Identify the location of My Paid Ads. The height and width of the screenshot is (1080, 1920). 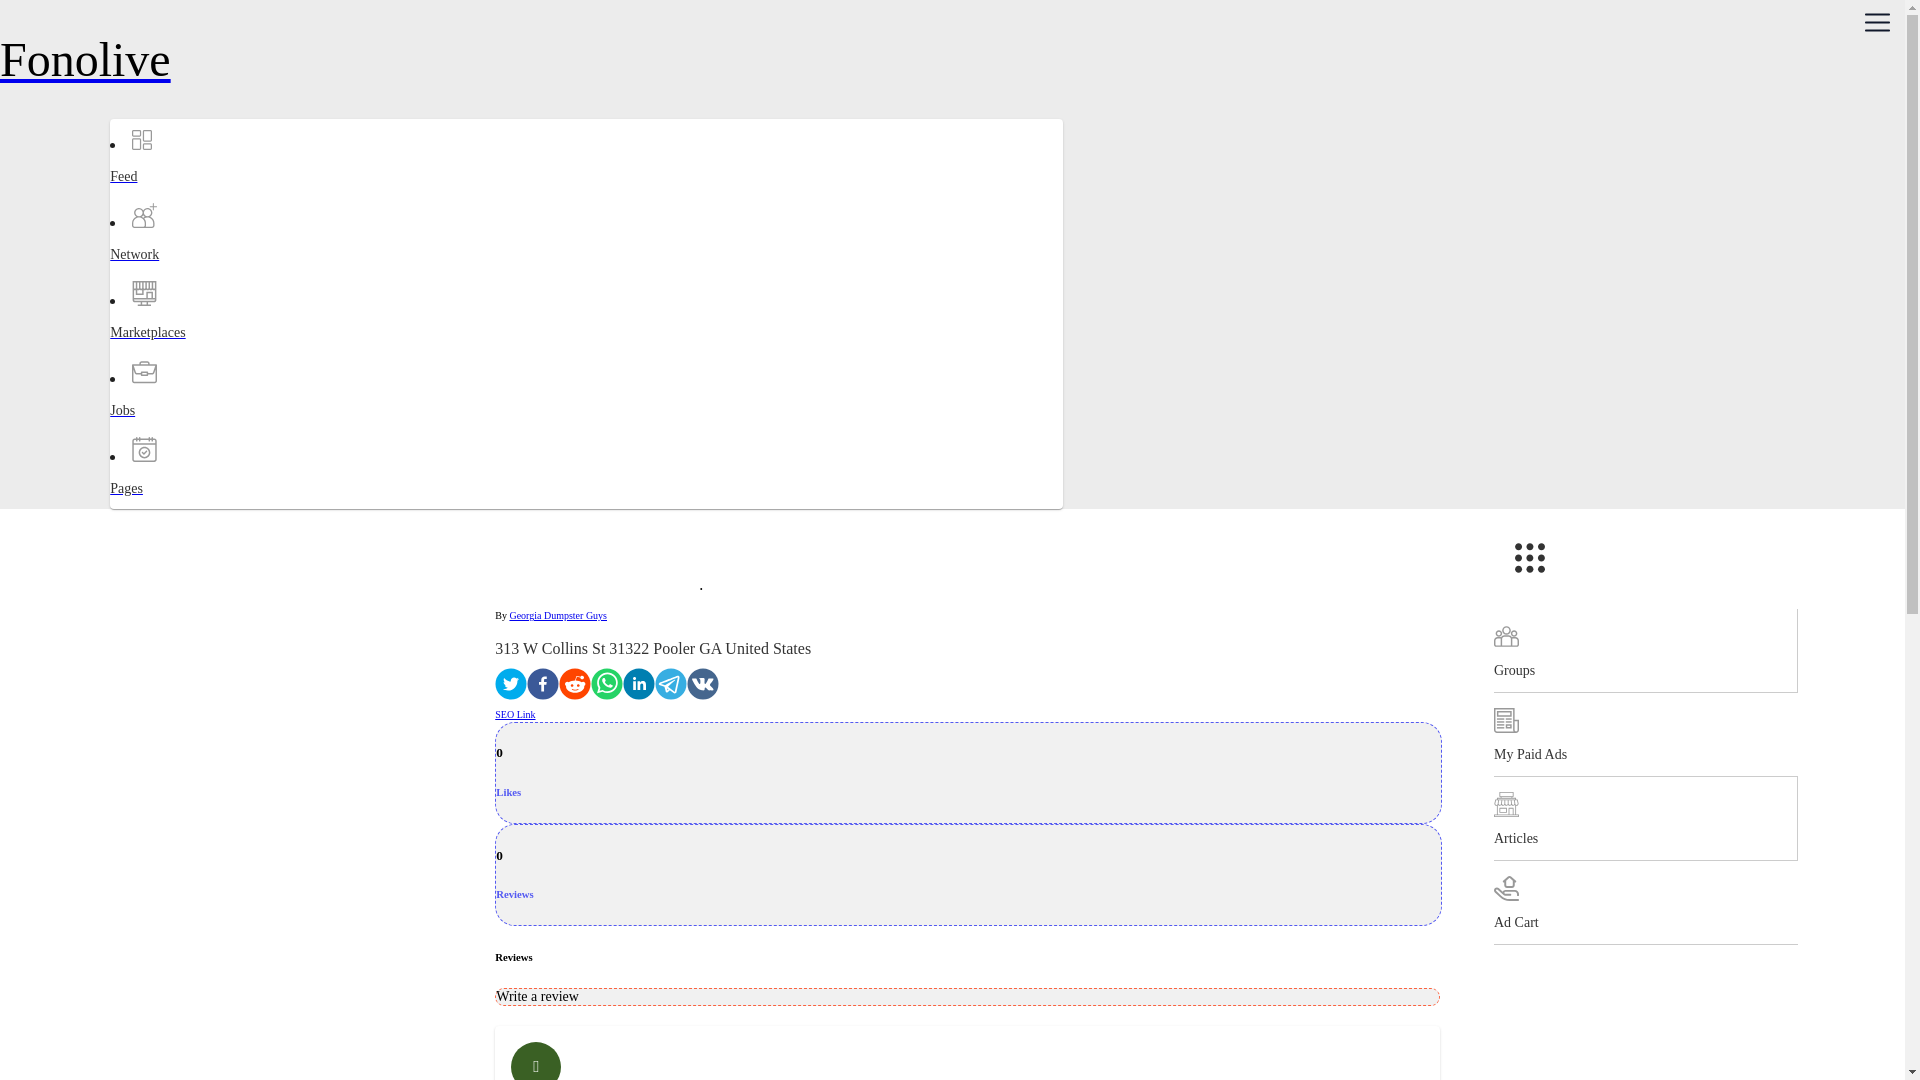
(1645, 734).